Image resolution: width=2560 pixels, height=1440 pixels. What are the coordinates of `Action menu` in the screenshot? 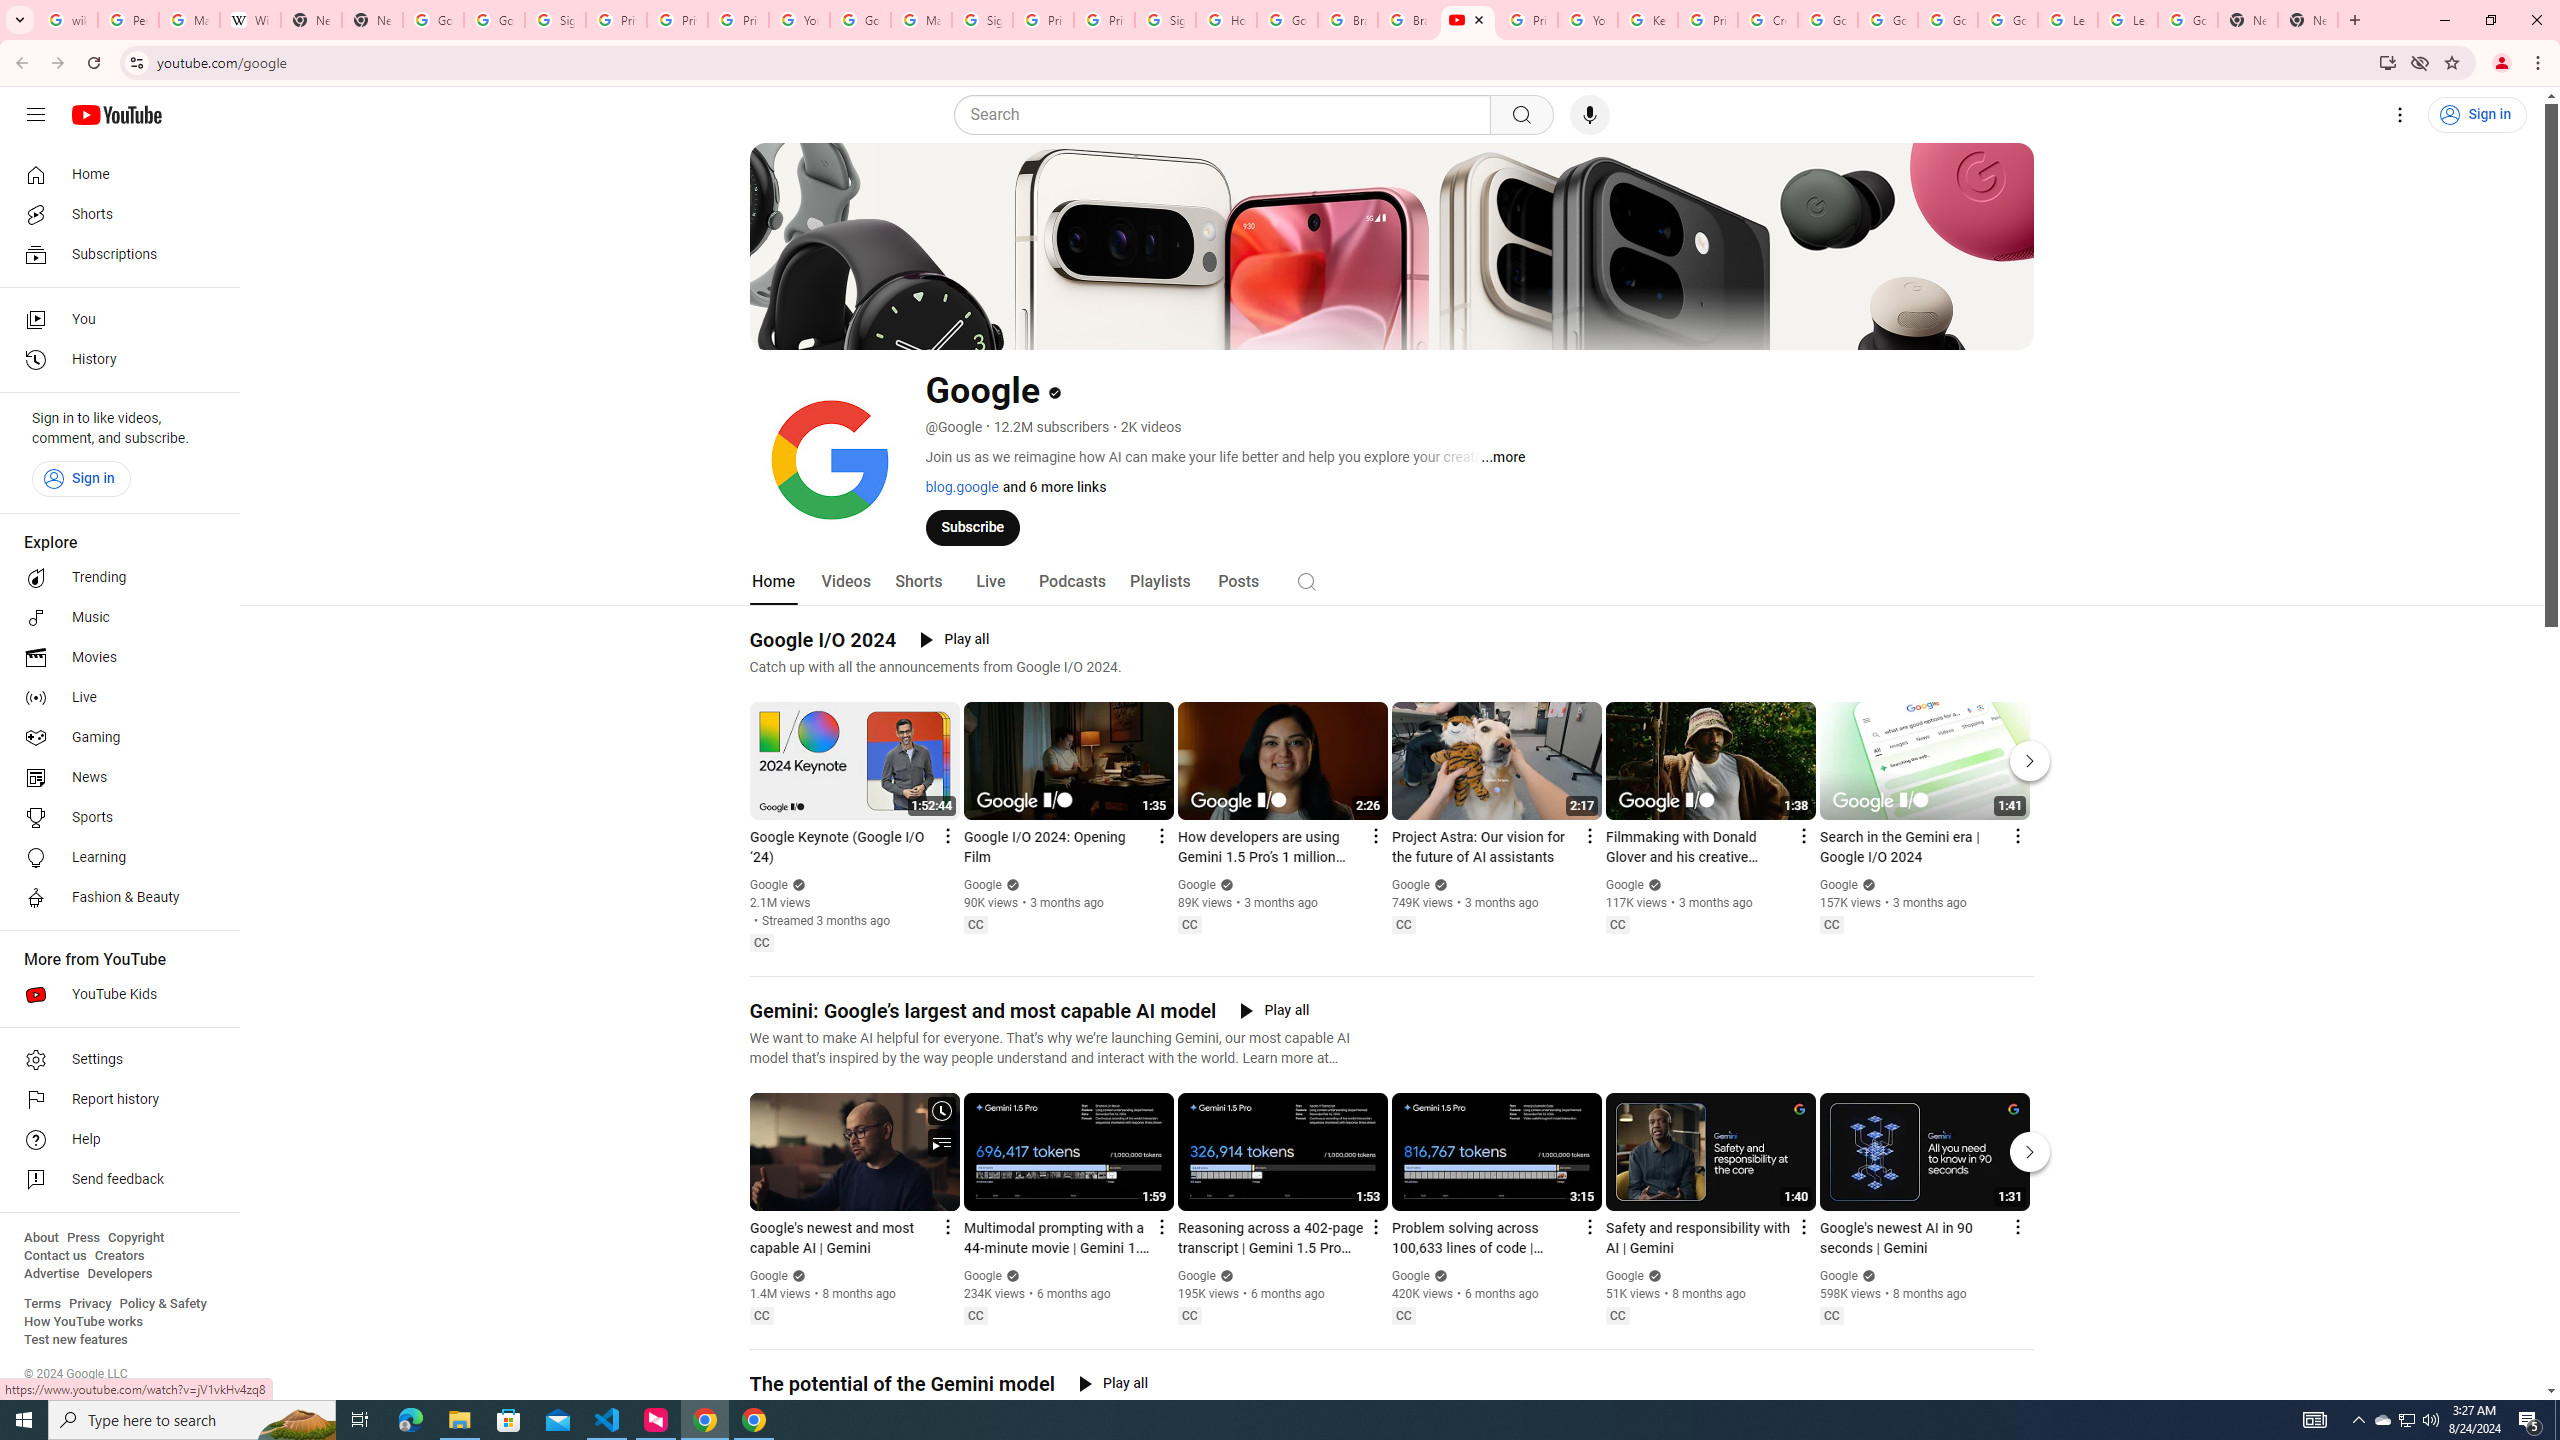 It's located at (2016, 1226).